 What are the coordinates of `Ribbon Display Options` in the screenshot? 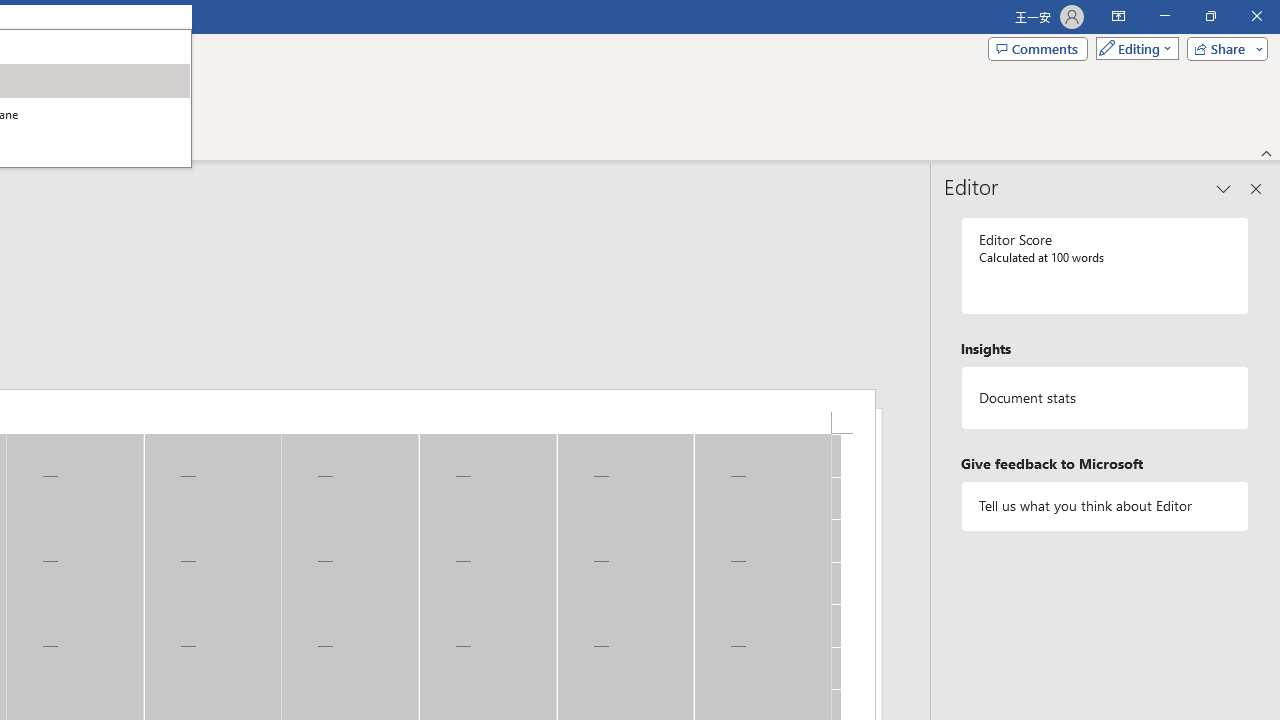 It's located at (1118, 16).